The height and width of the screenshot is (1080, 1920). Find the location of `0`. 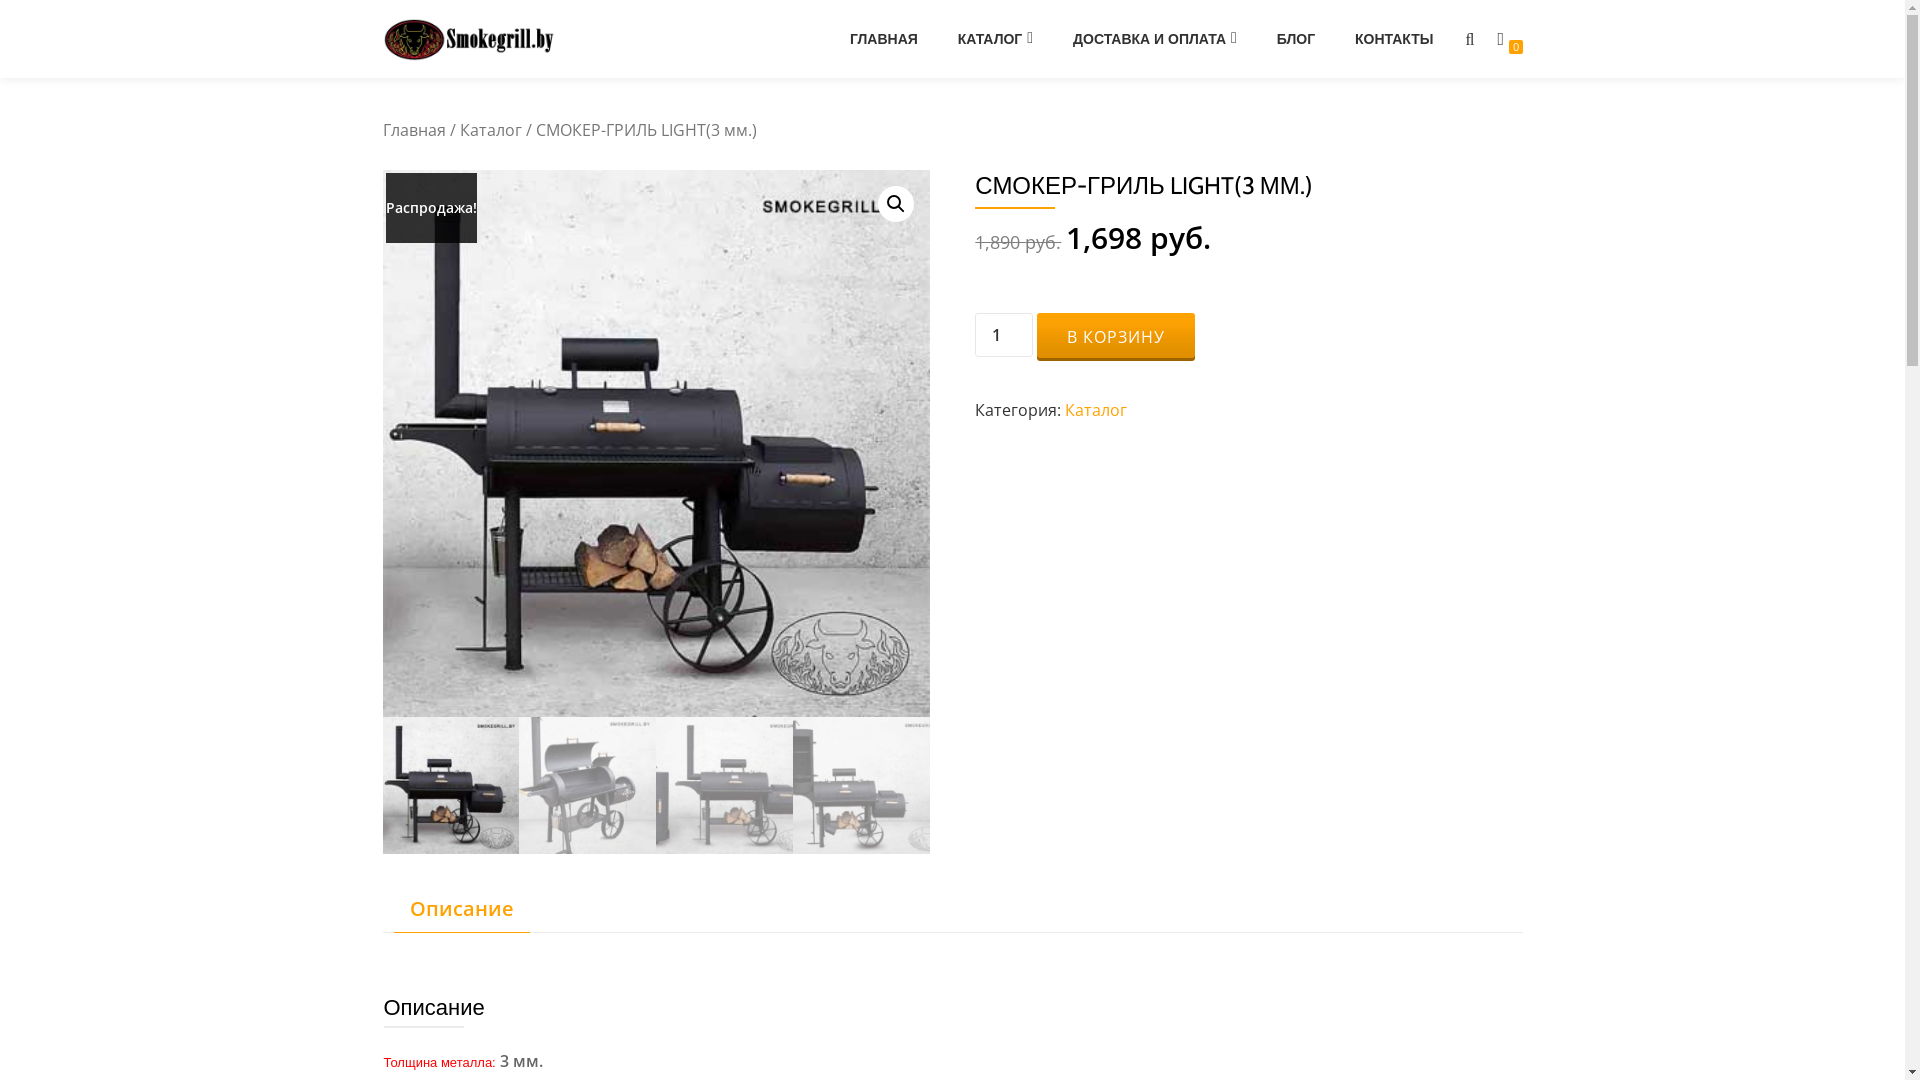

0 is located at coordinates (1502, 39).